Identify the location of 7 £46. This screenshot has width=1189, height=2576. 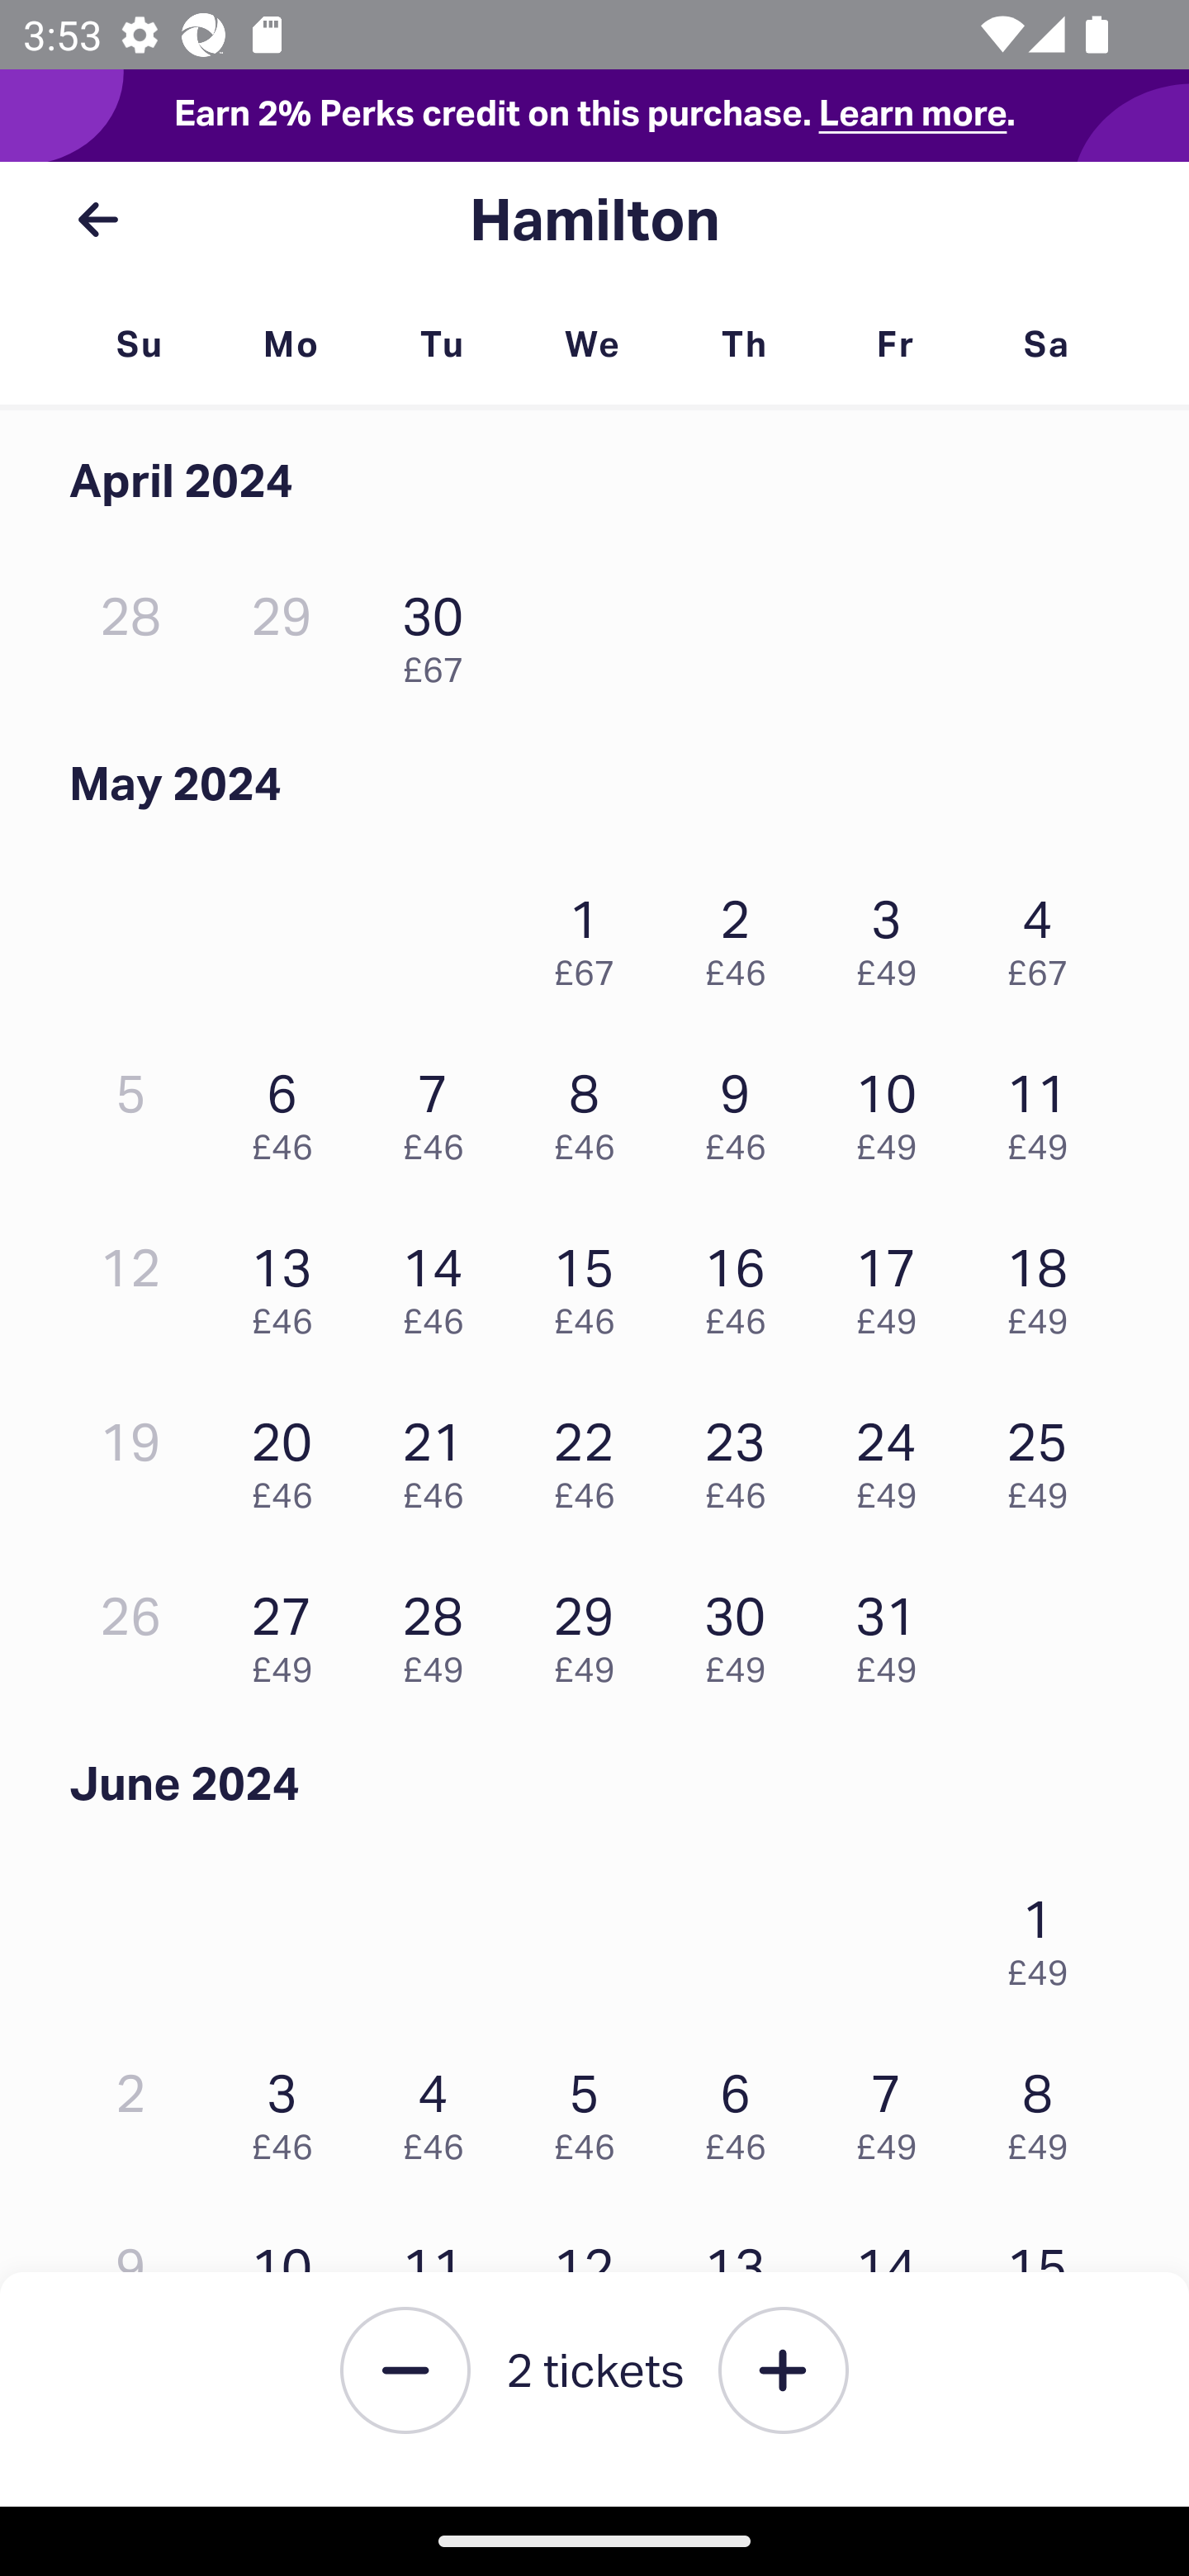
(441, 1108).